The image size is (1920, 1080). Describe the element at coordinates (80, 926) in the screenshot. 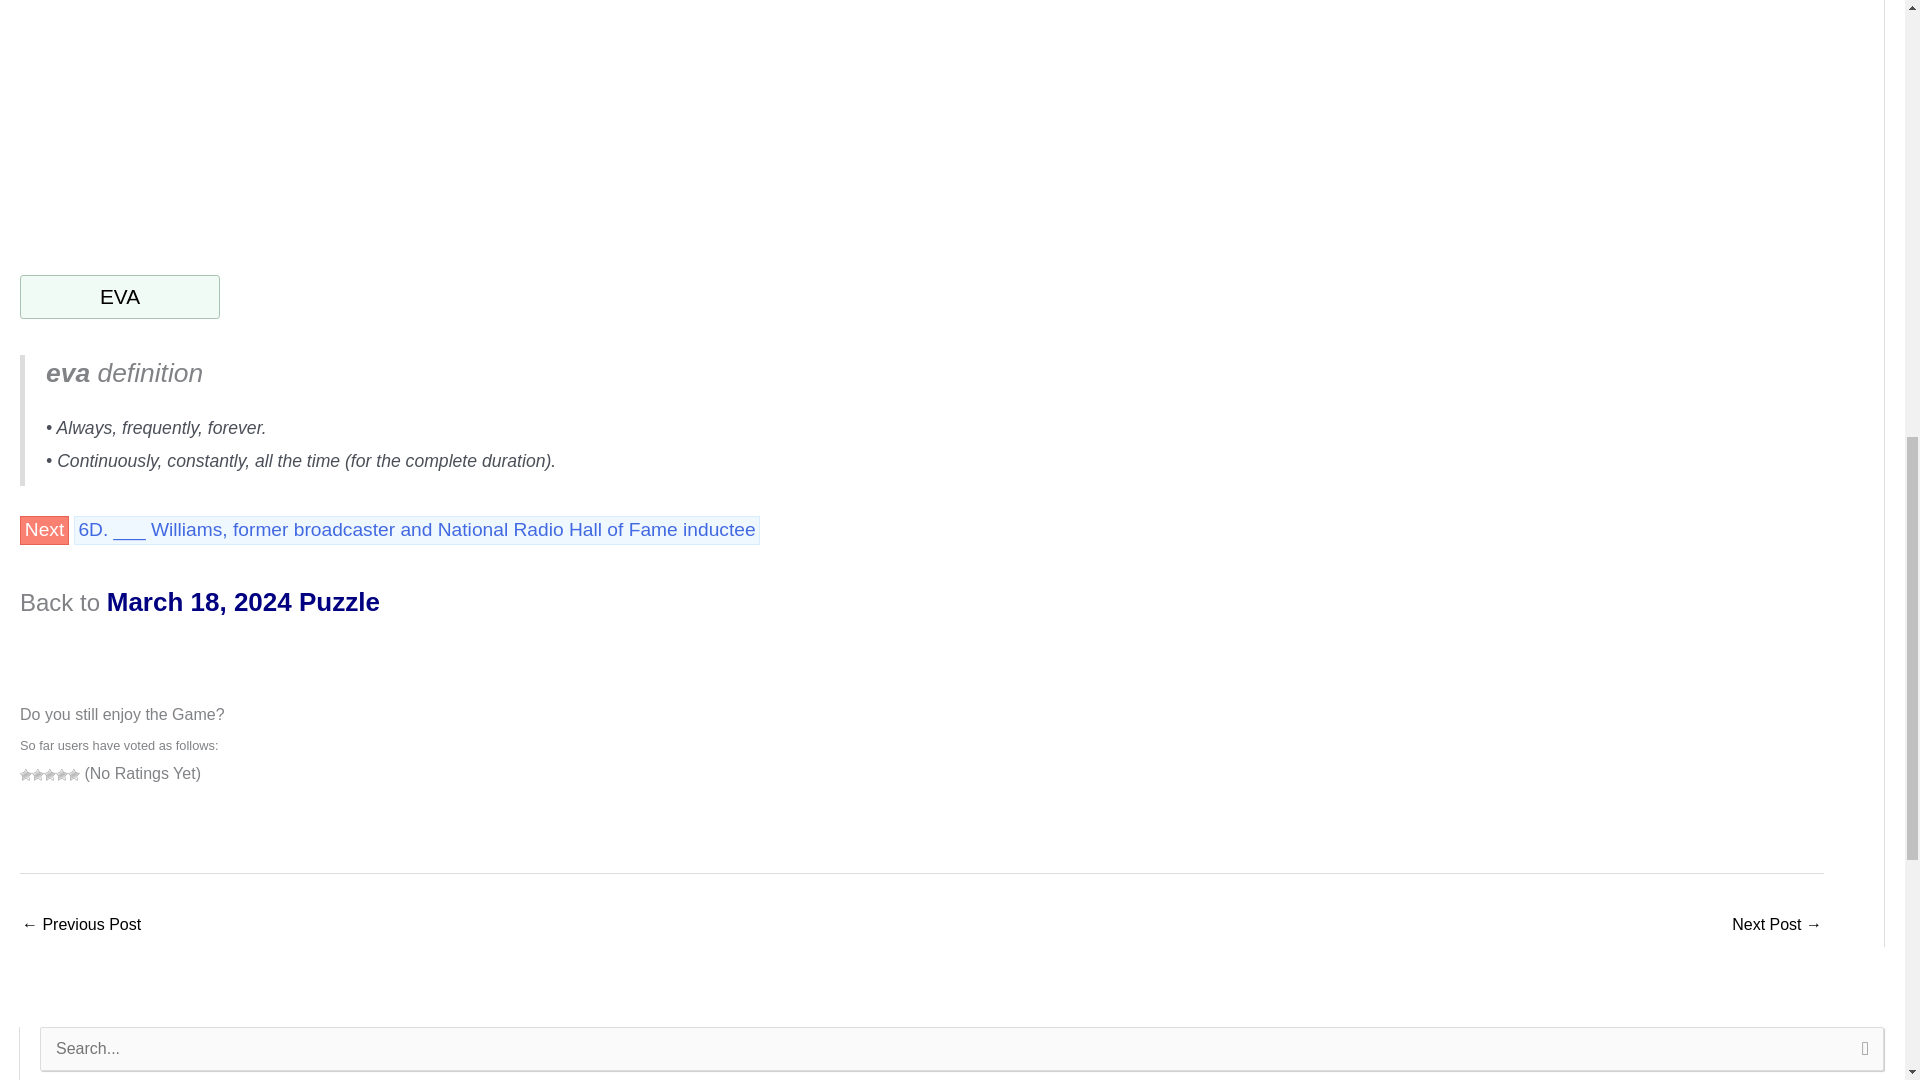

I see `Word before "Diego" or "Jose" Crossword Clue` at that location.